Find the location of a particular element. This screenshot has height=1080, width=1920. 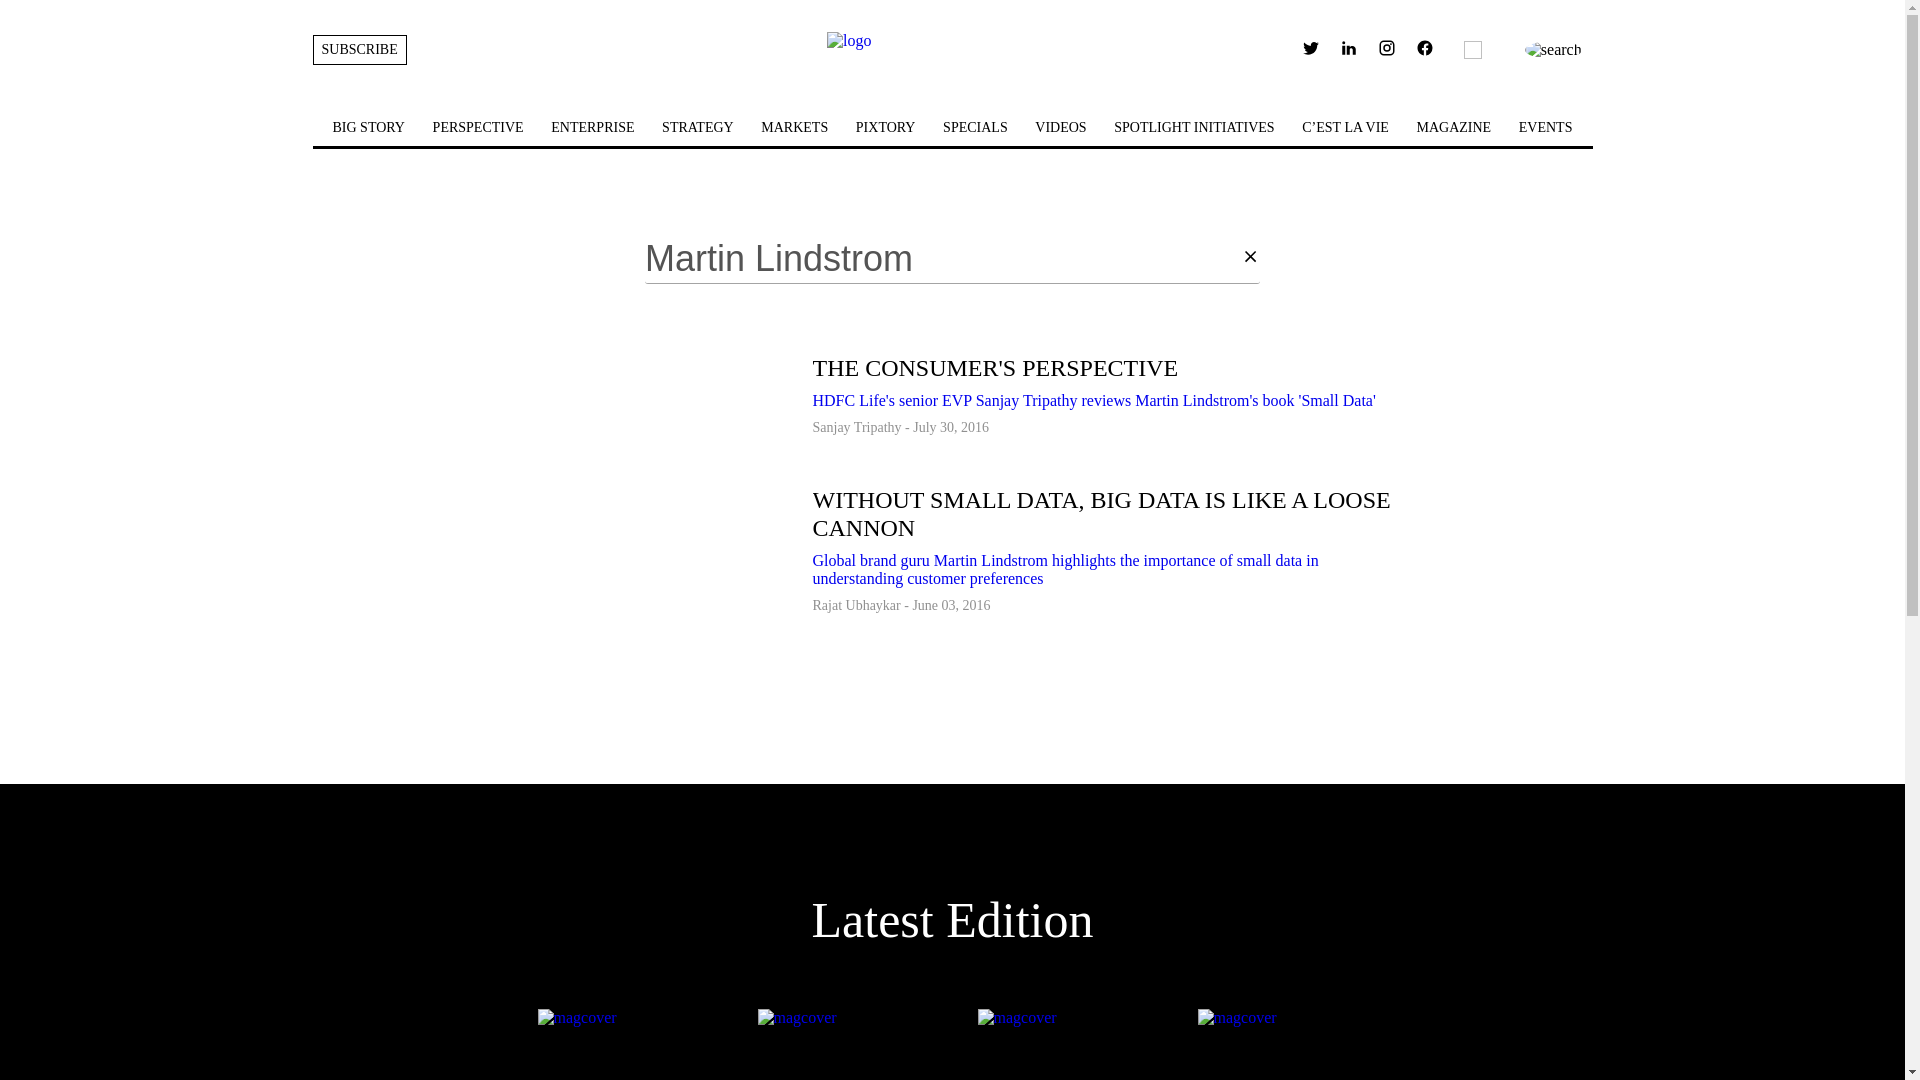

User Profile is located at coordinates (1425, 48).